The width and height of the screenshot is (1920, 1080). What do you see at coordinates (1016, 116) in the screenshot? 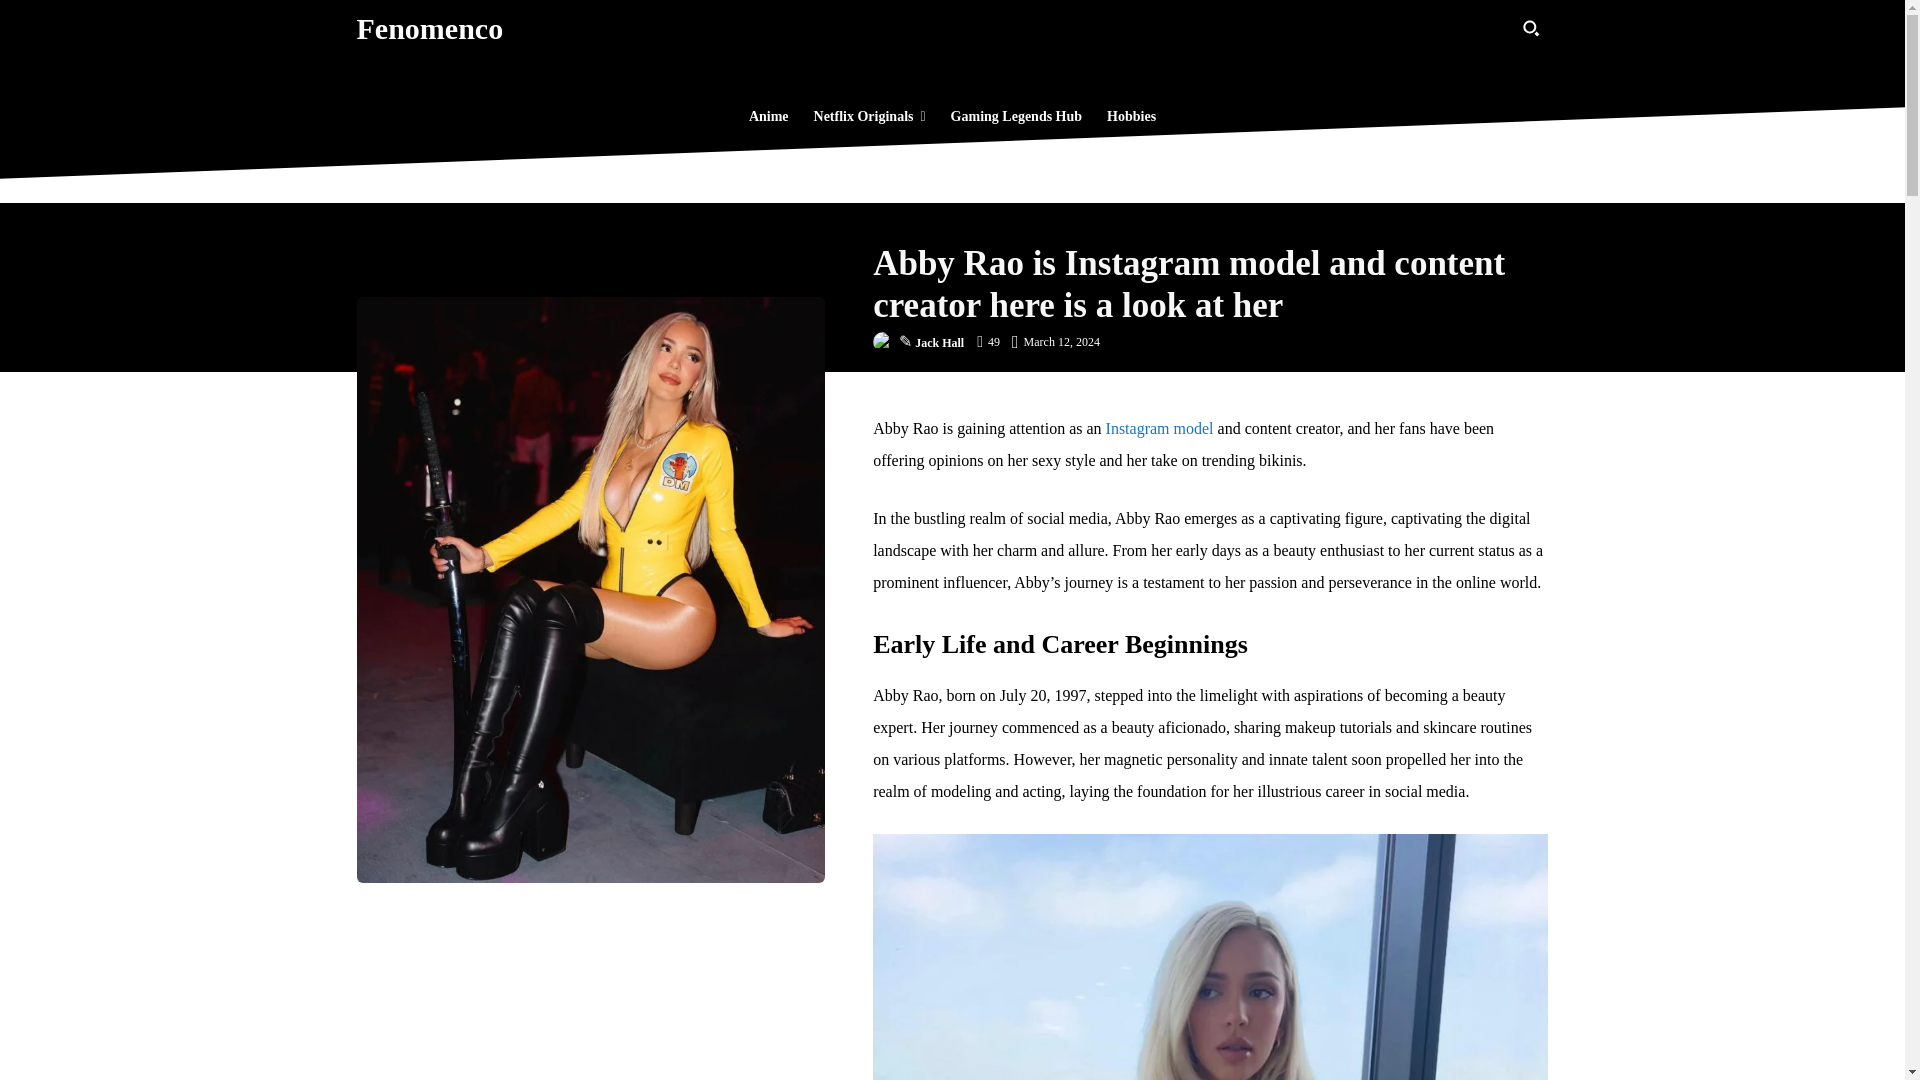
I see `Gaming Legends Hub` at bounding box center [1016, 116].